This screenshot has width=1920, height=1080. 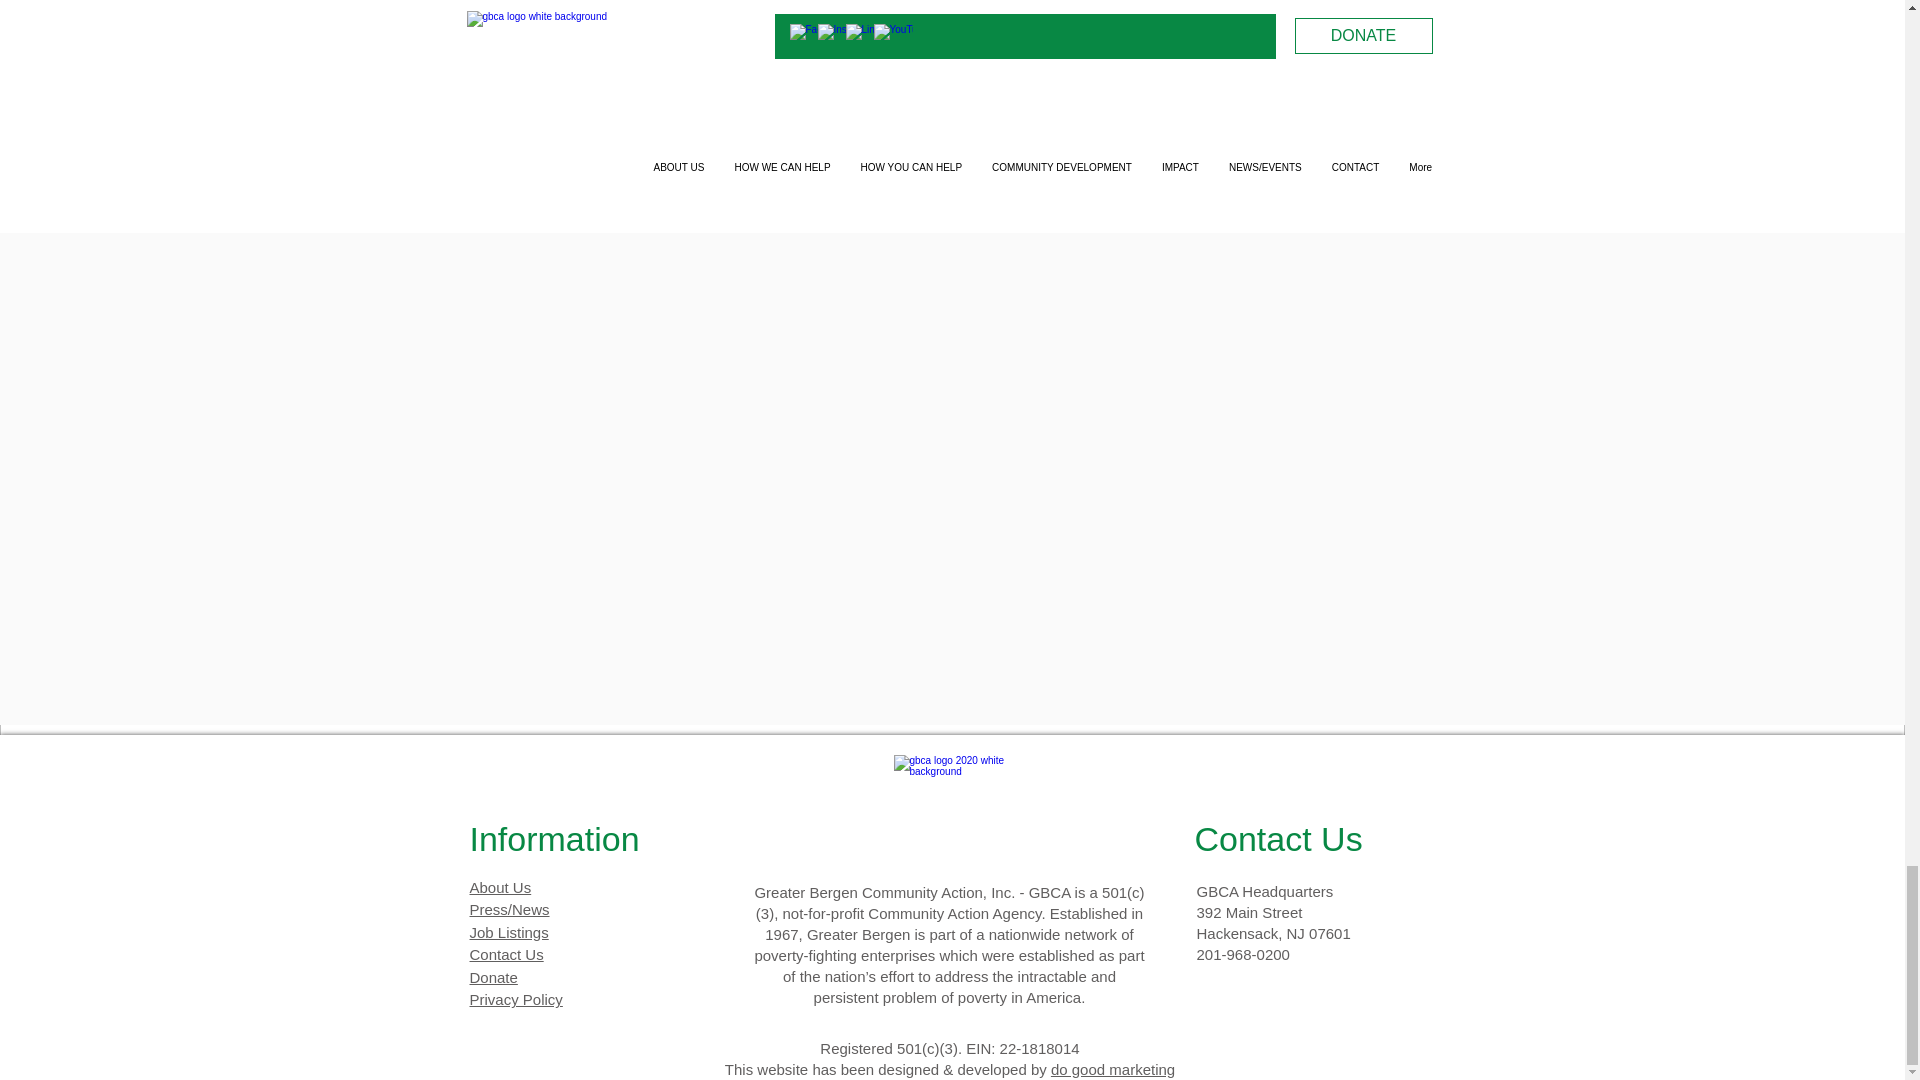 I want to click on Contact Us, so click(x=506, y=954).